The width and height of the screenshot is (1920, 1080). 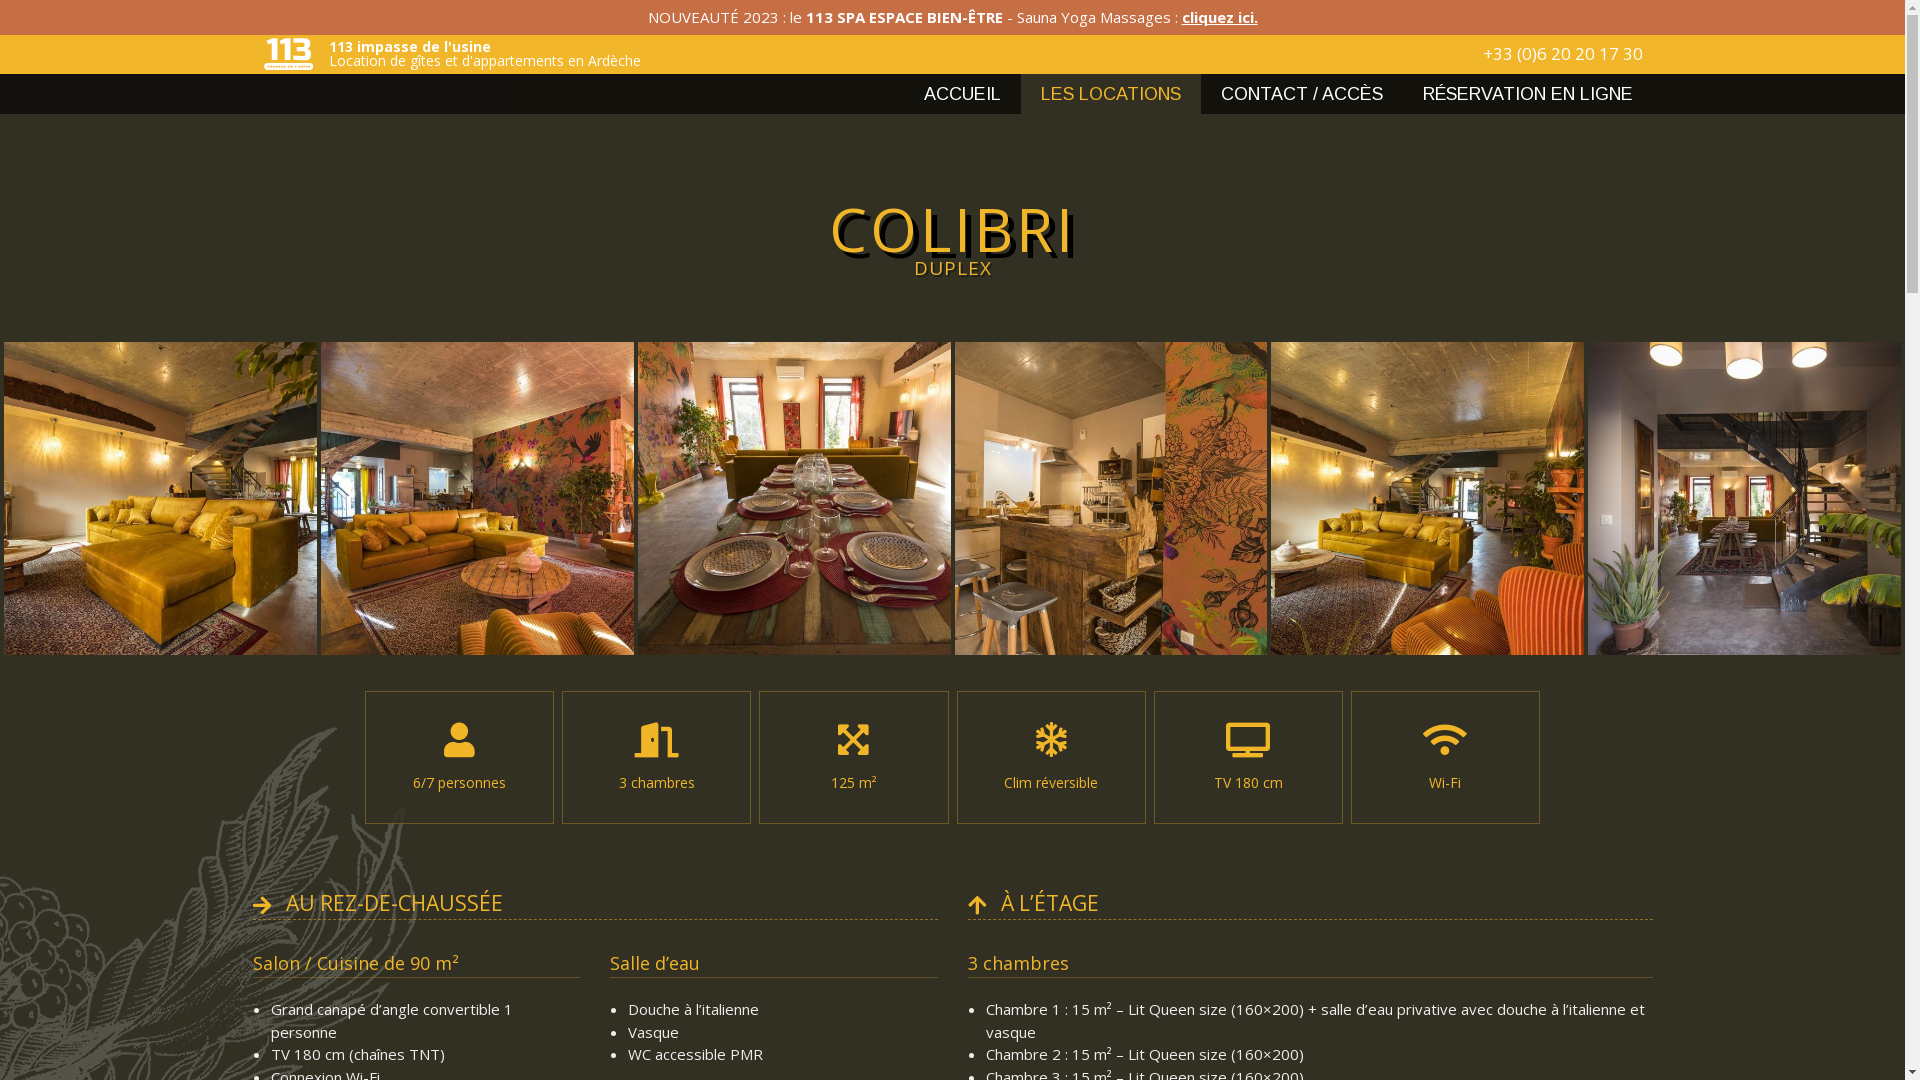 What do you see at coordinates (1744, 349) in the screenshot?
I see `Appartement Duplex Colibri` at bounding box center [1744, 349].